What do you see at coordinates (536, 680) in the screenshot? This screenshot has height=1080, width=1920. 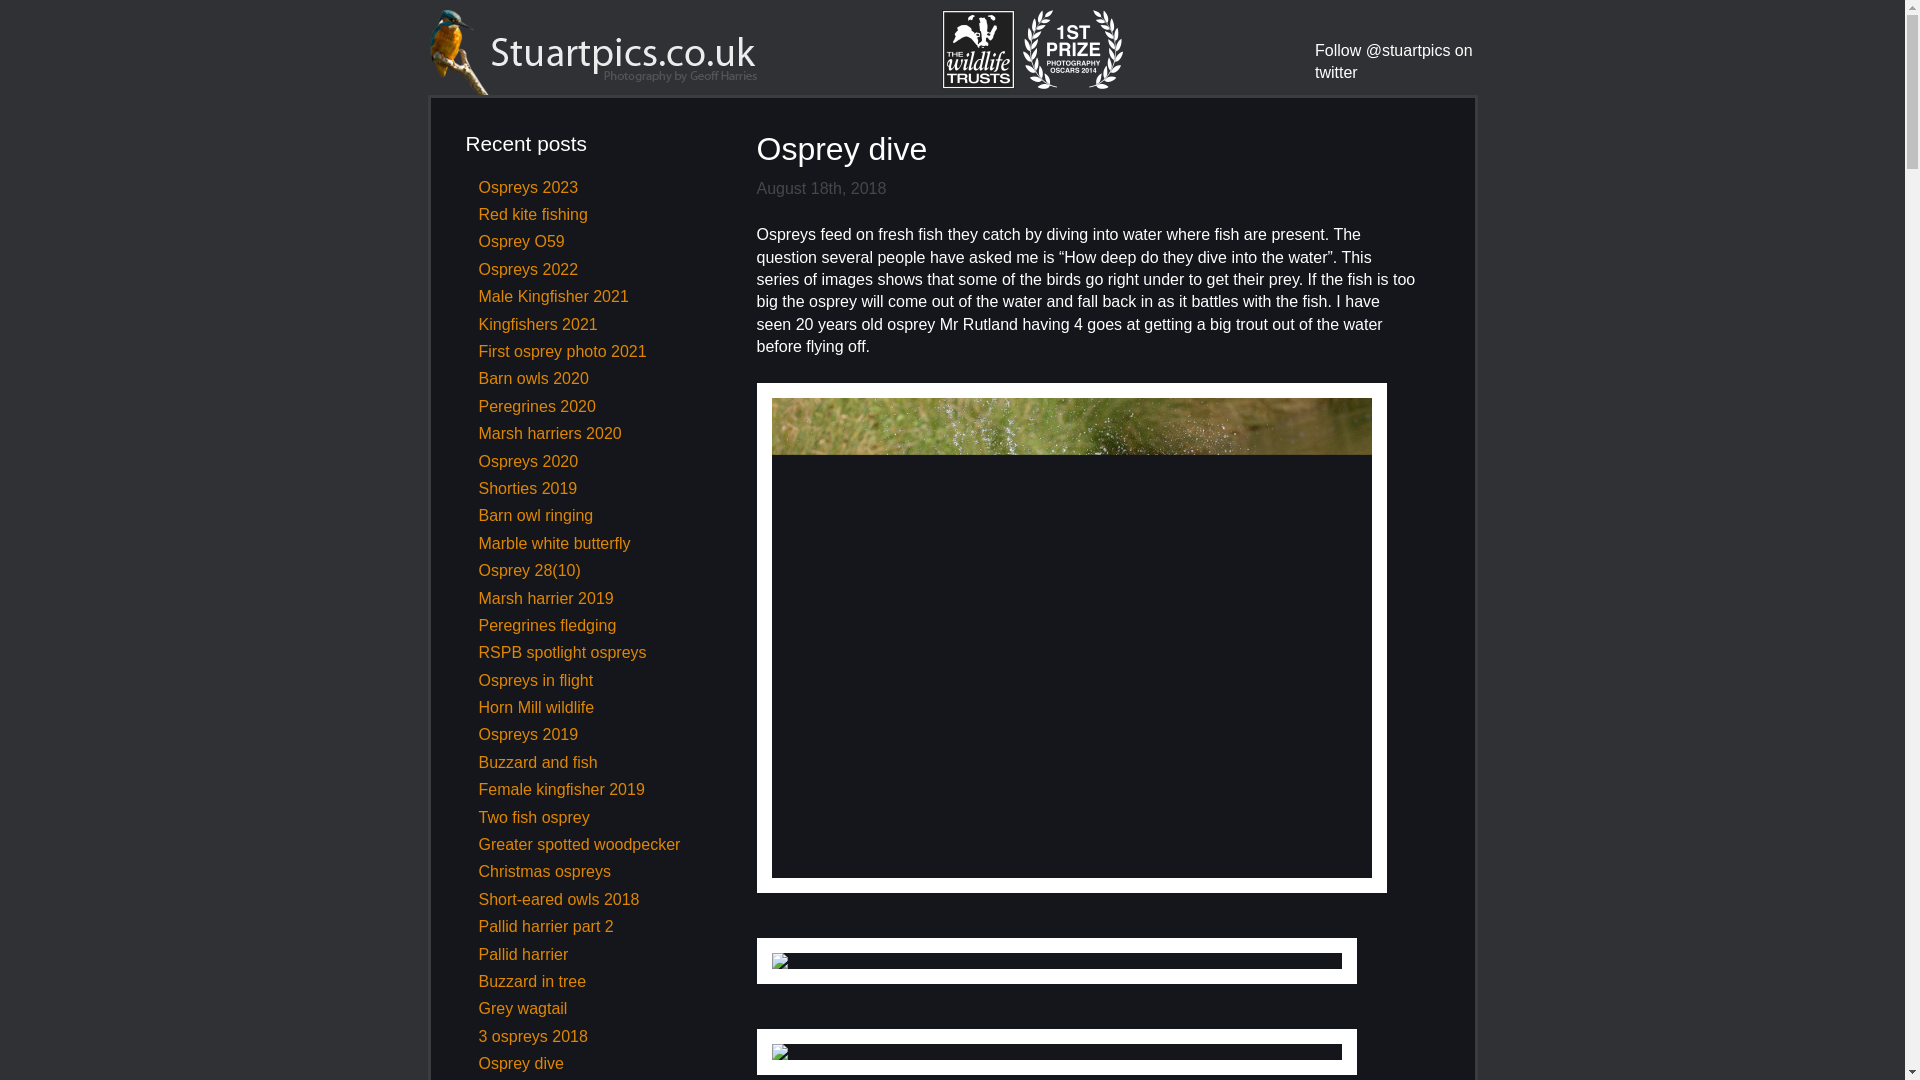 I see `Ospreys in flight` at bounding box center [536, 680].